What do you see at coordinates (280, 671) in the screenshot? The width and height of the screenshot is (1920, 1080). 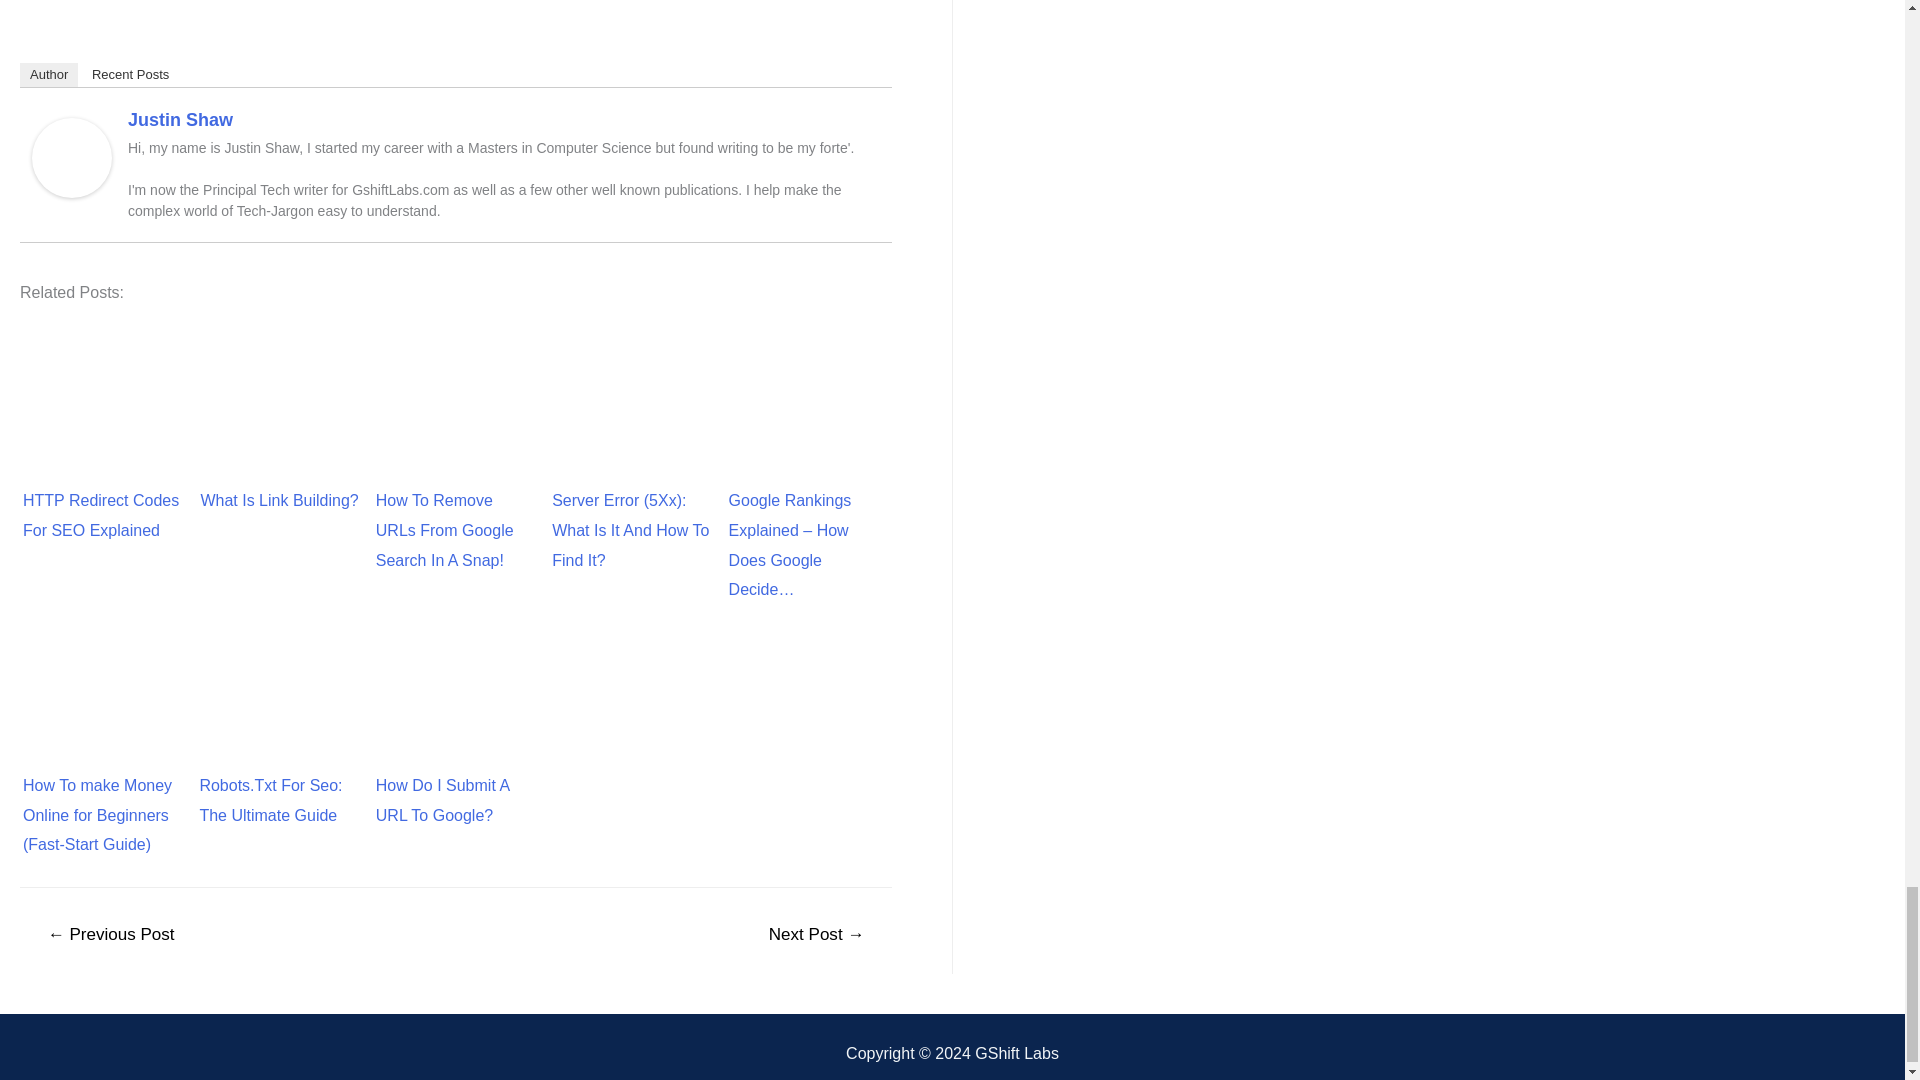 I see `Robots.Txt For Seo: The Ultimate Guide` at bounding box center [280, 671].